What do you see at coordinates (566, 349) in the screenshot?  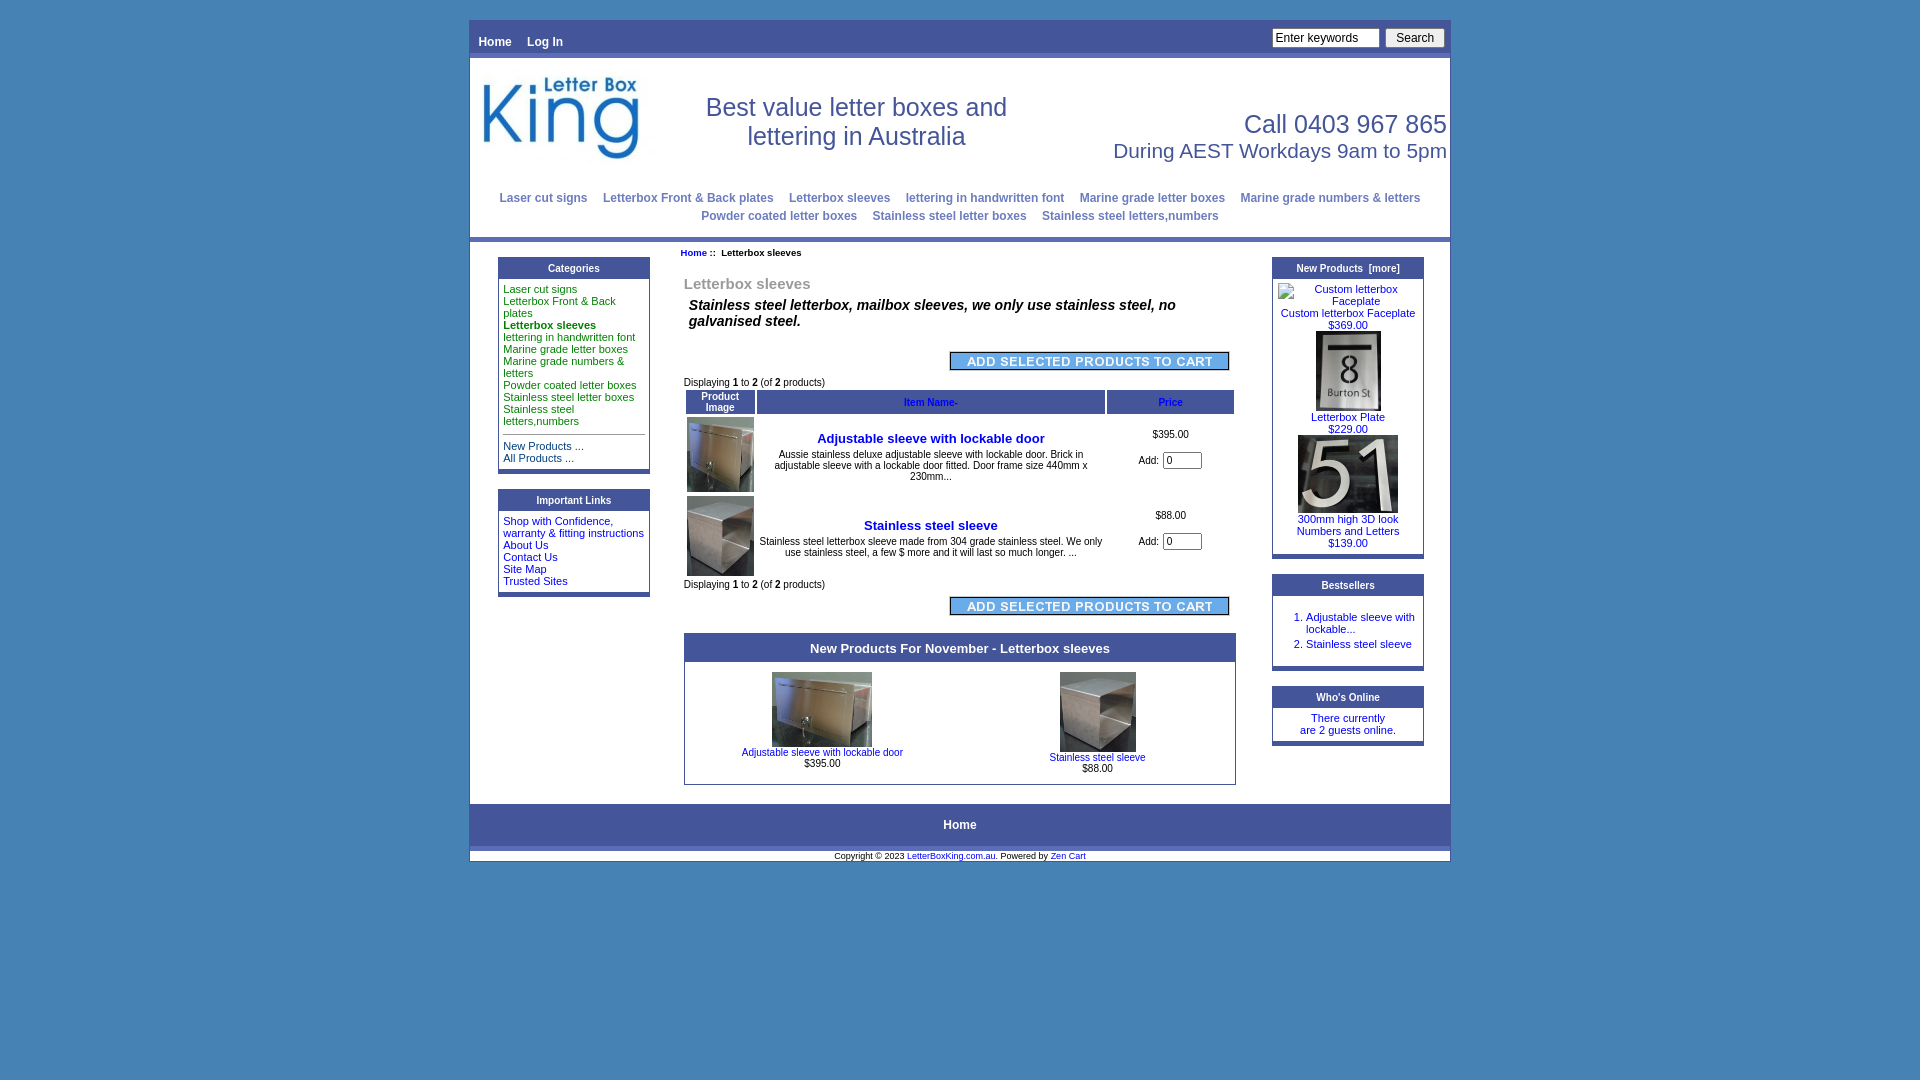 I see `Marine grade letter boxes` at bounding box center [566, 349].